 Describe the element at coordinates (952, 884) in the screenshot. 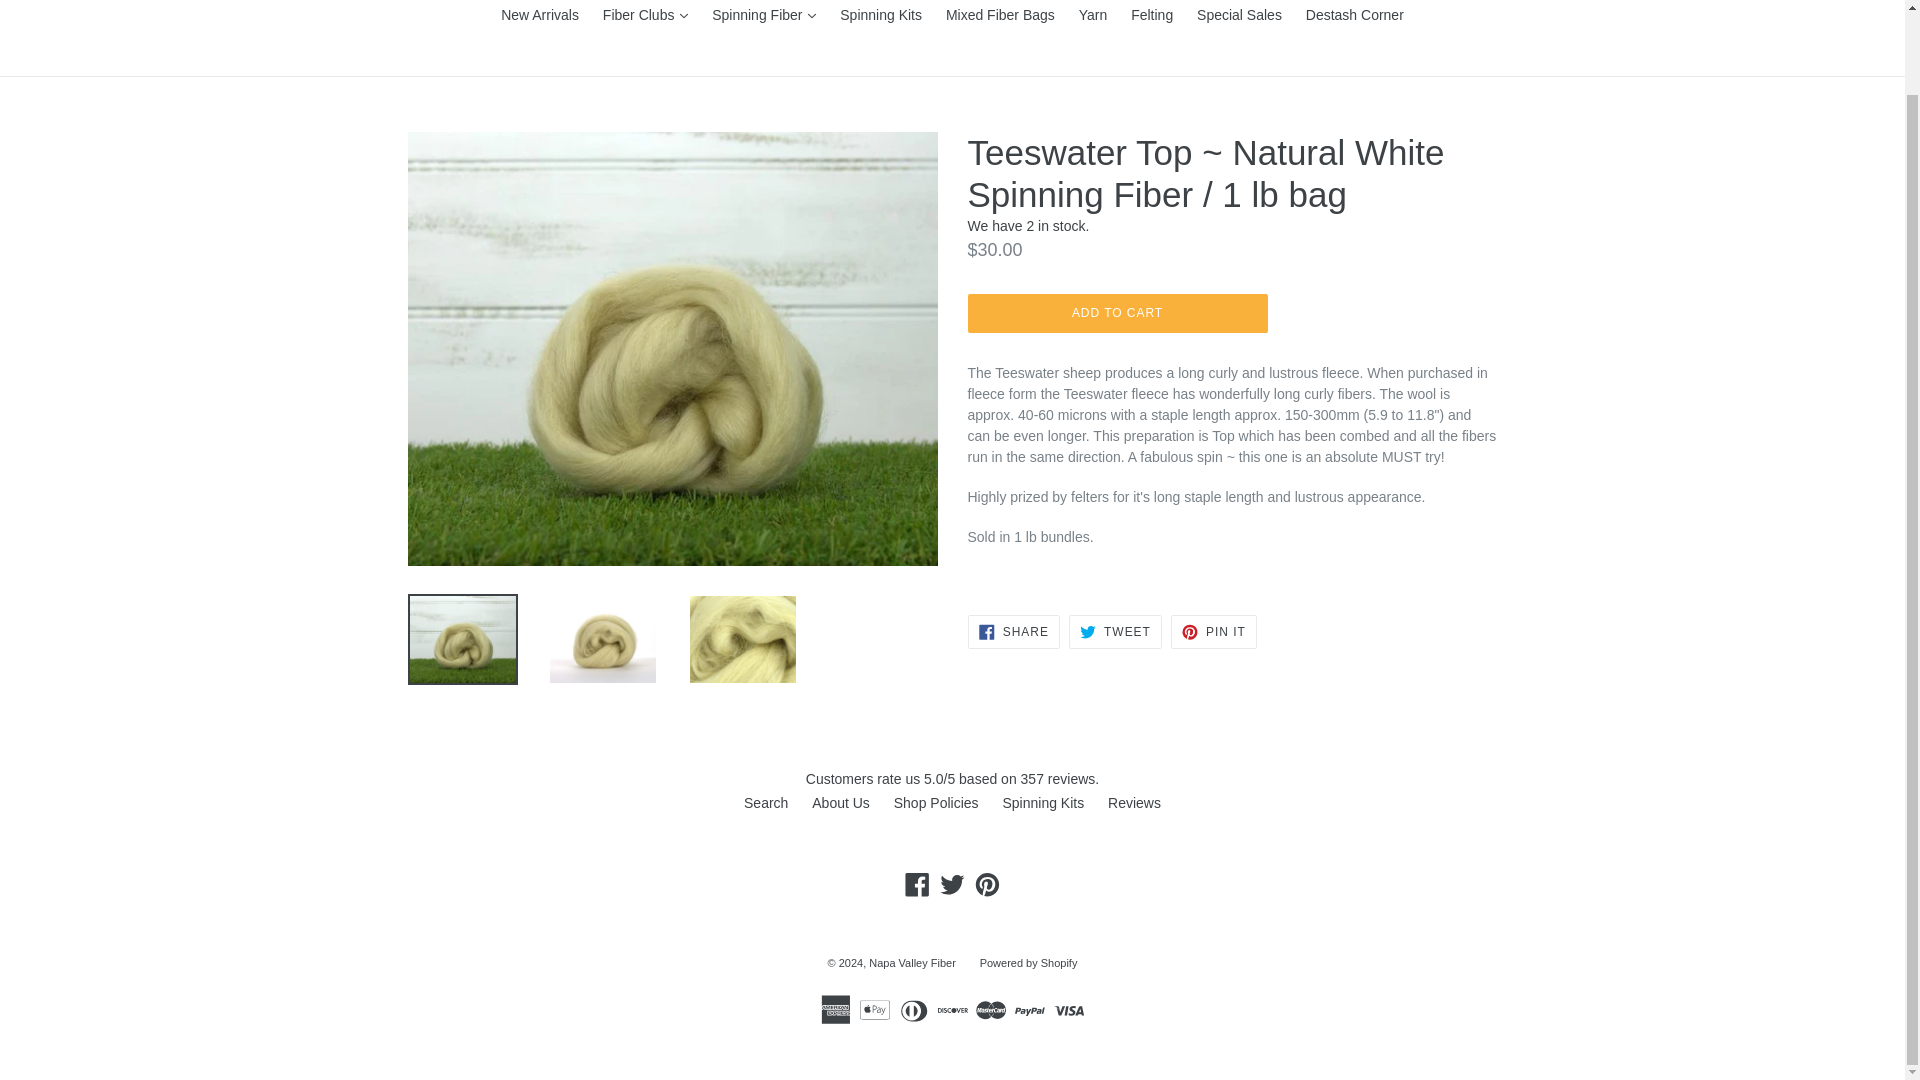

I see `Napa Valley Fiber on Twitter` at that location.